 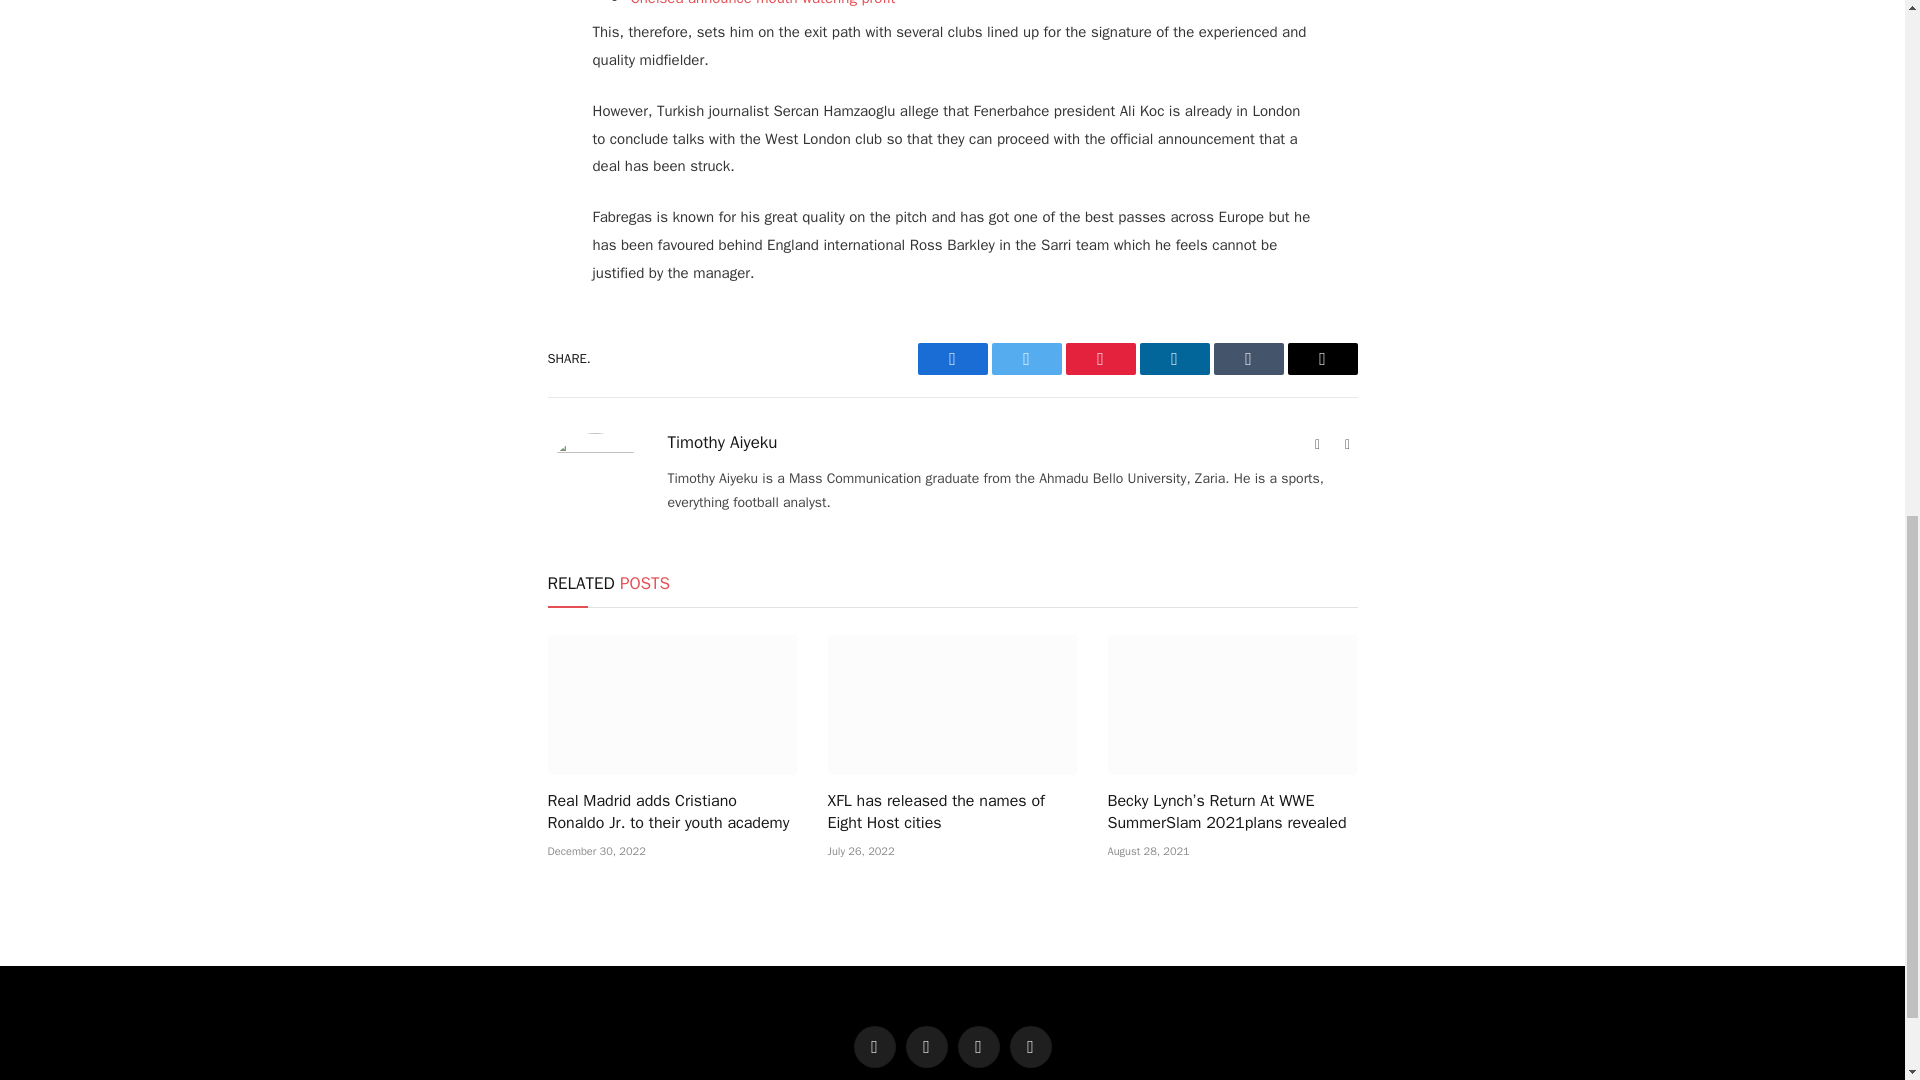 I want to click on Share on Pinterest, so click(x=1100, y=358).